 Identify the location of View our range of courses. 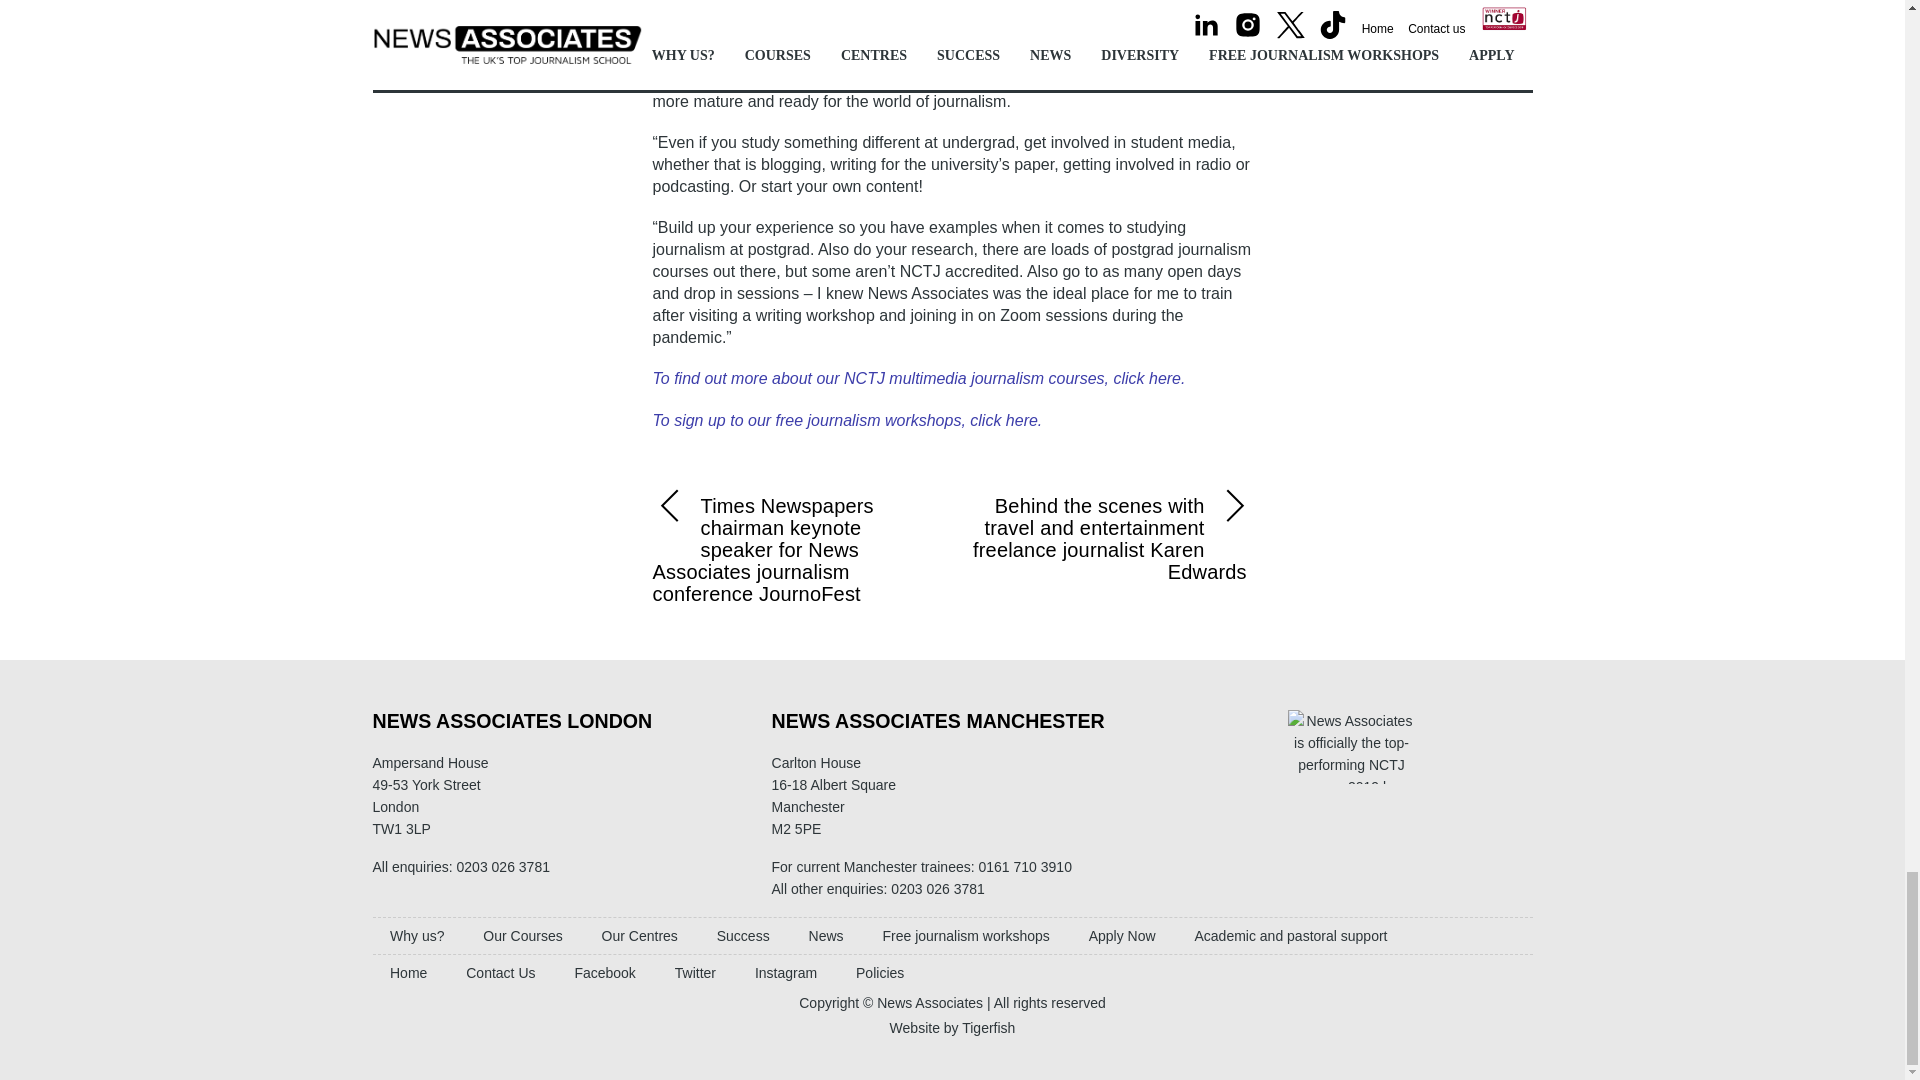
(522, 936).